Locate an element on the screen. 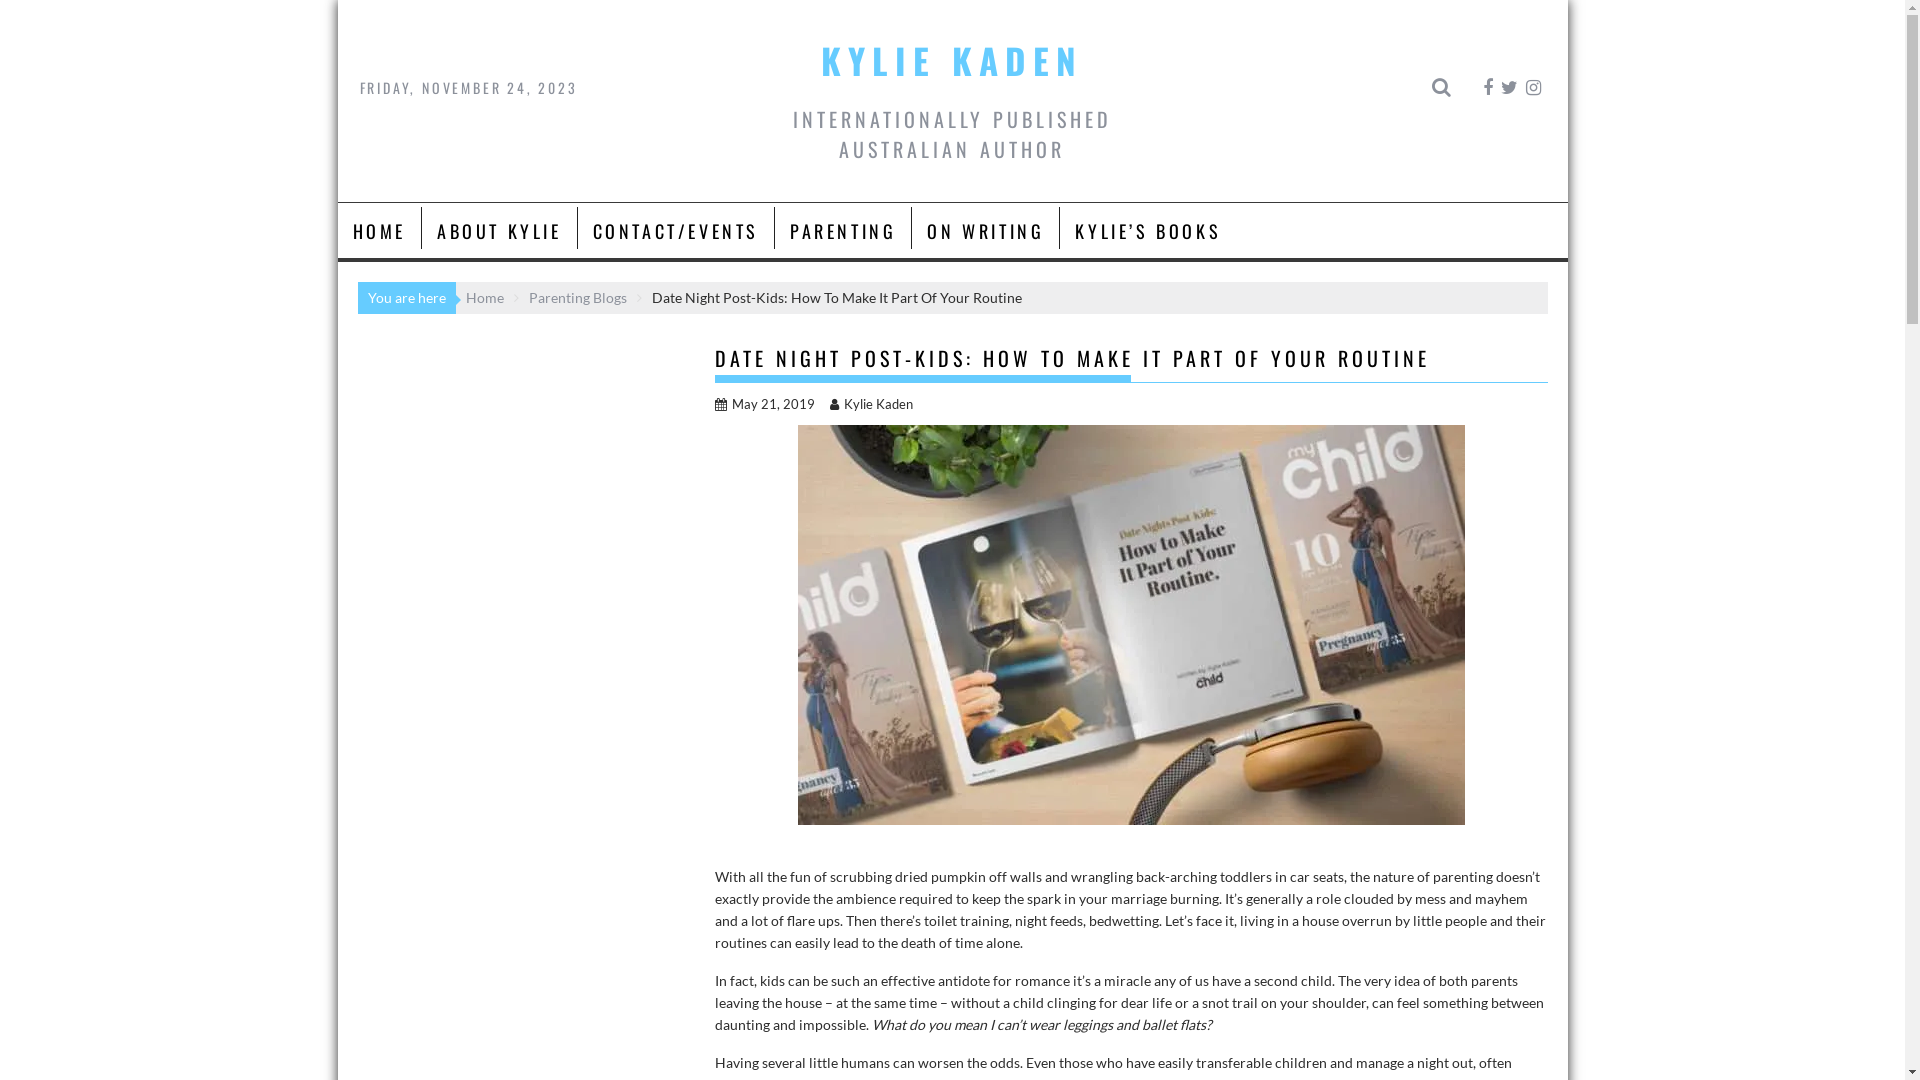 Image resolution: width=1920 pixels, height=1080 pixels. CONTACT/EVENTS is located at coordinates (676, 231).